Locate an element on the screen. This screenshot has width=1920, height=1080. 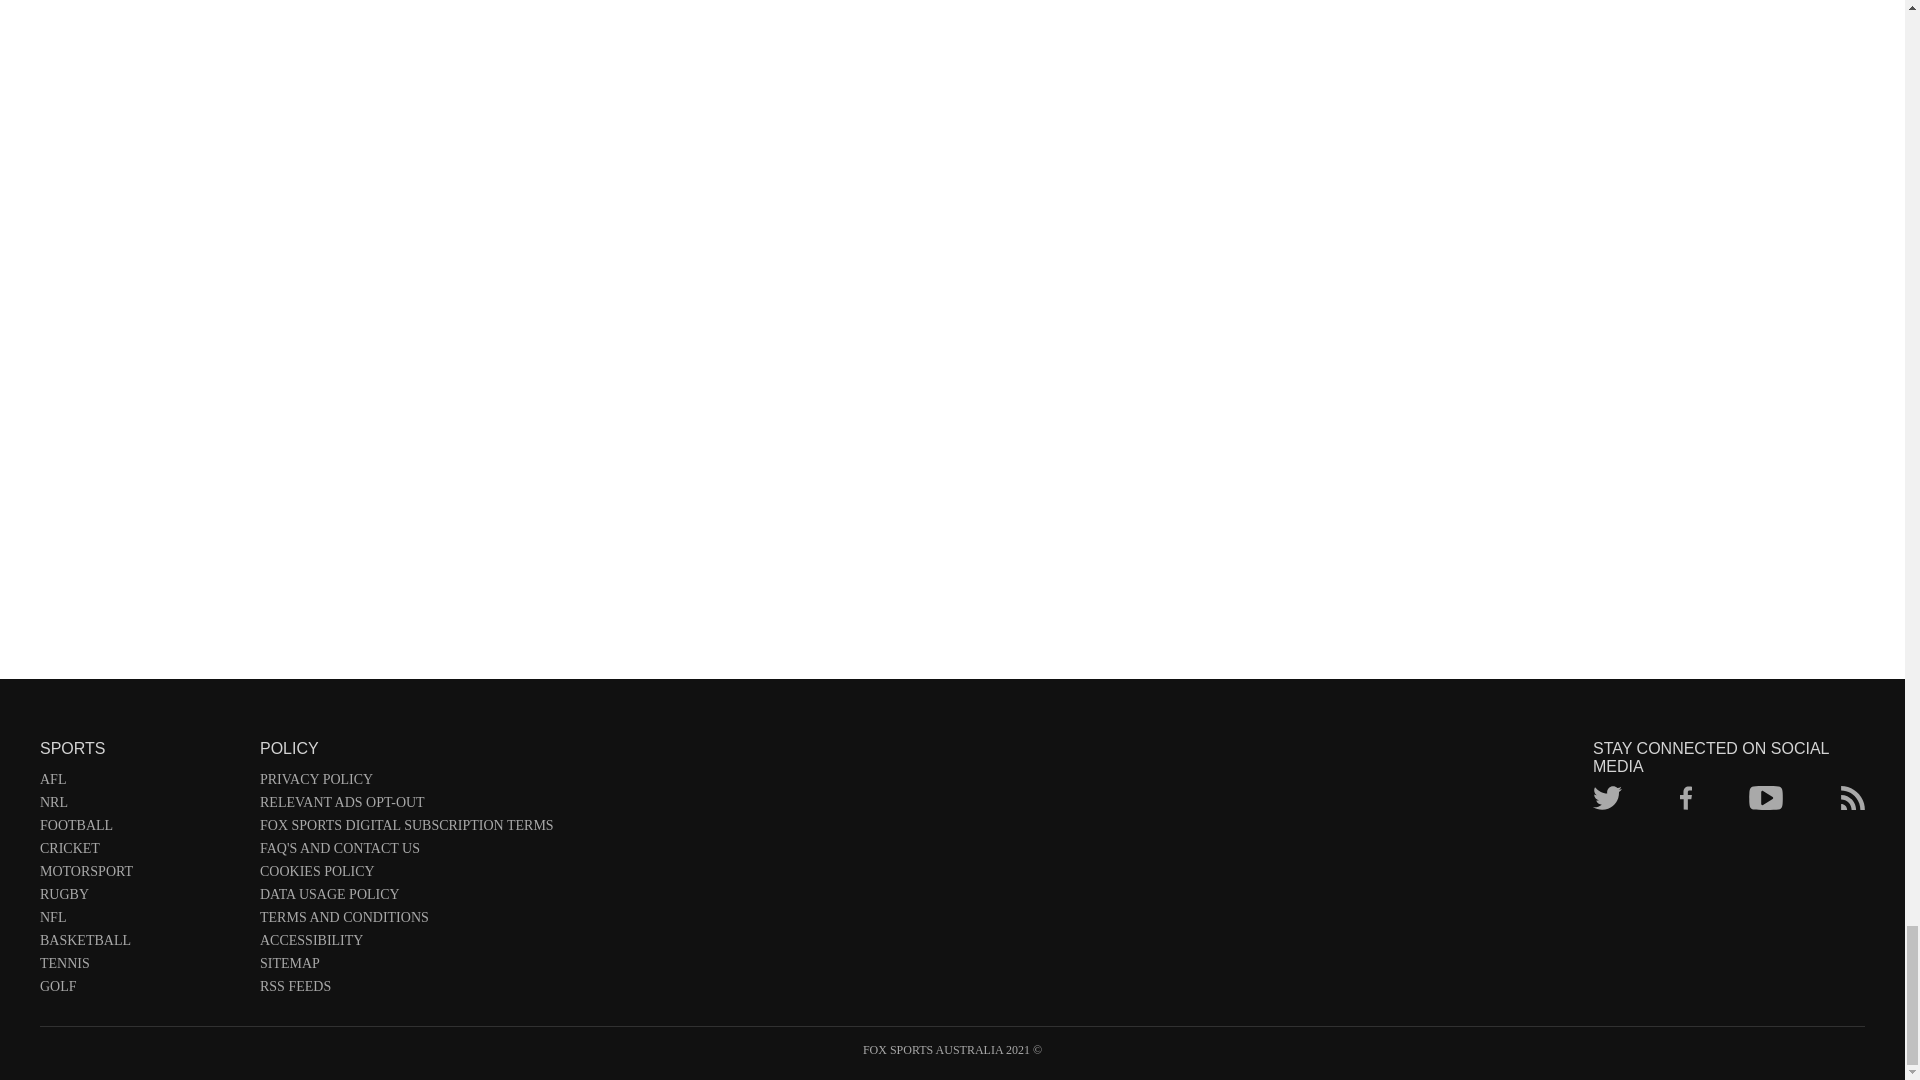
TERMS AND CONDITIONS is located at coordinates (406, 922).